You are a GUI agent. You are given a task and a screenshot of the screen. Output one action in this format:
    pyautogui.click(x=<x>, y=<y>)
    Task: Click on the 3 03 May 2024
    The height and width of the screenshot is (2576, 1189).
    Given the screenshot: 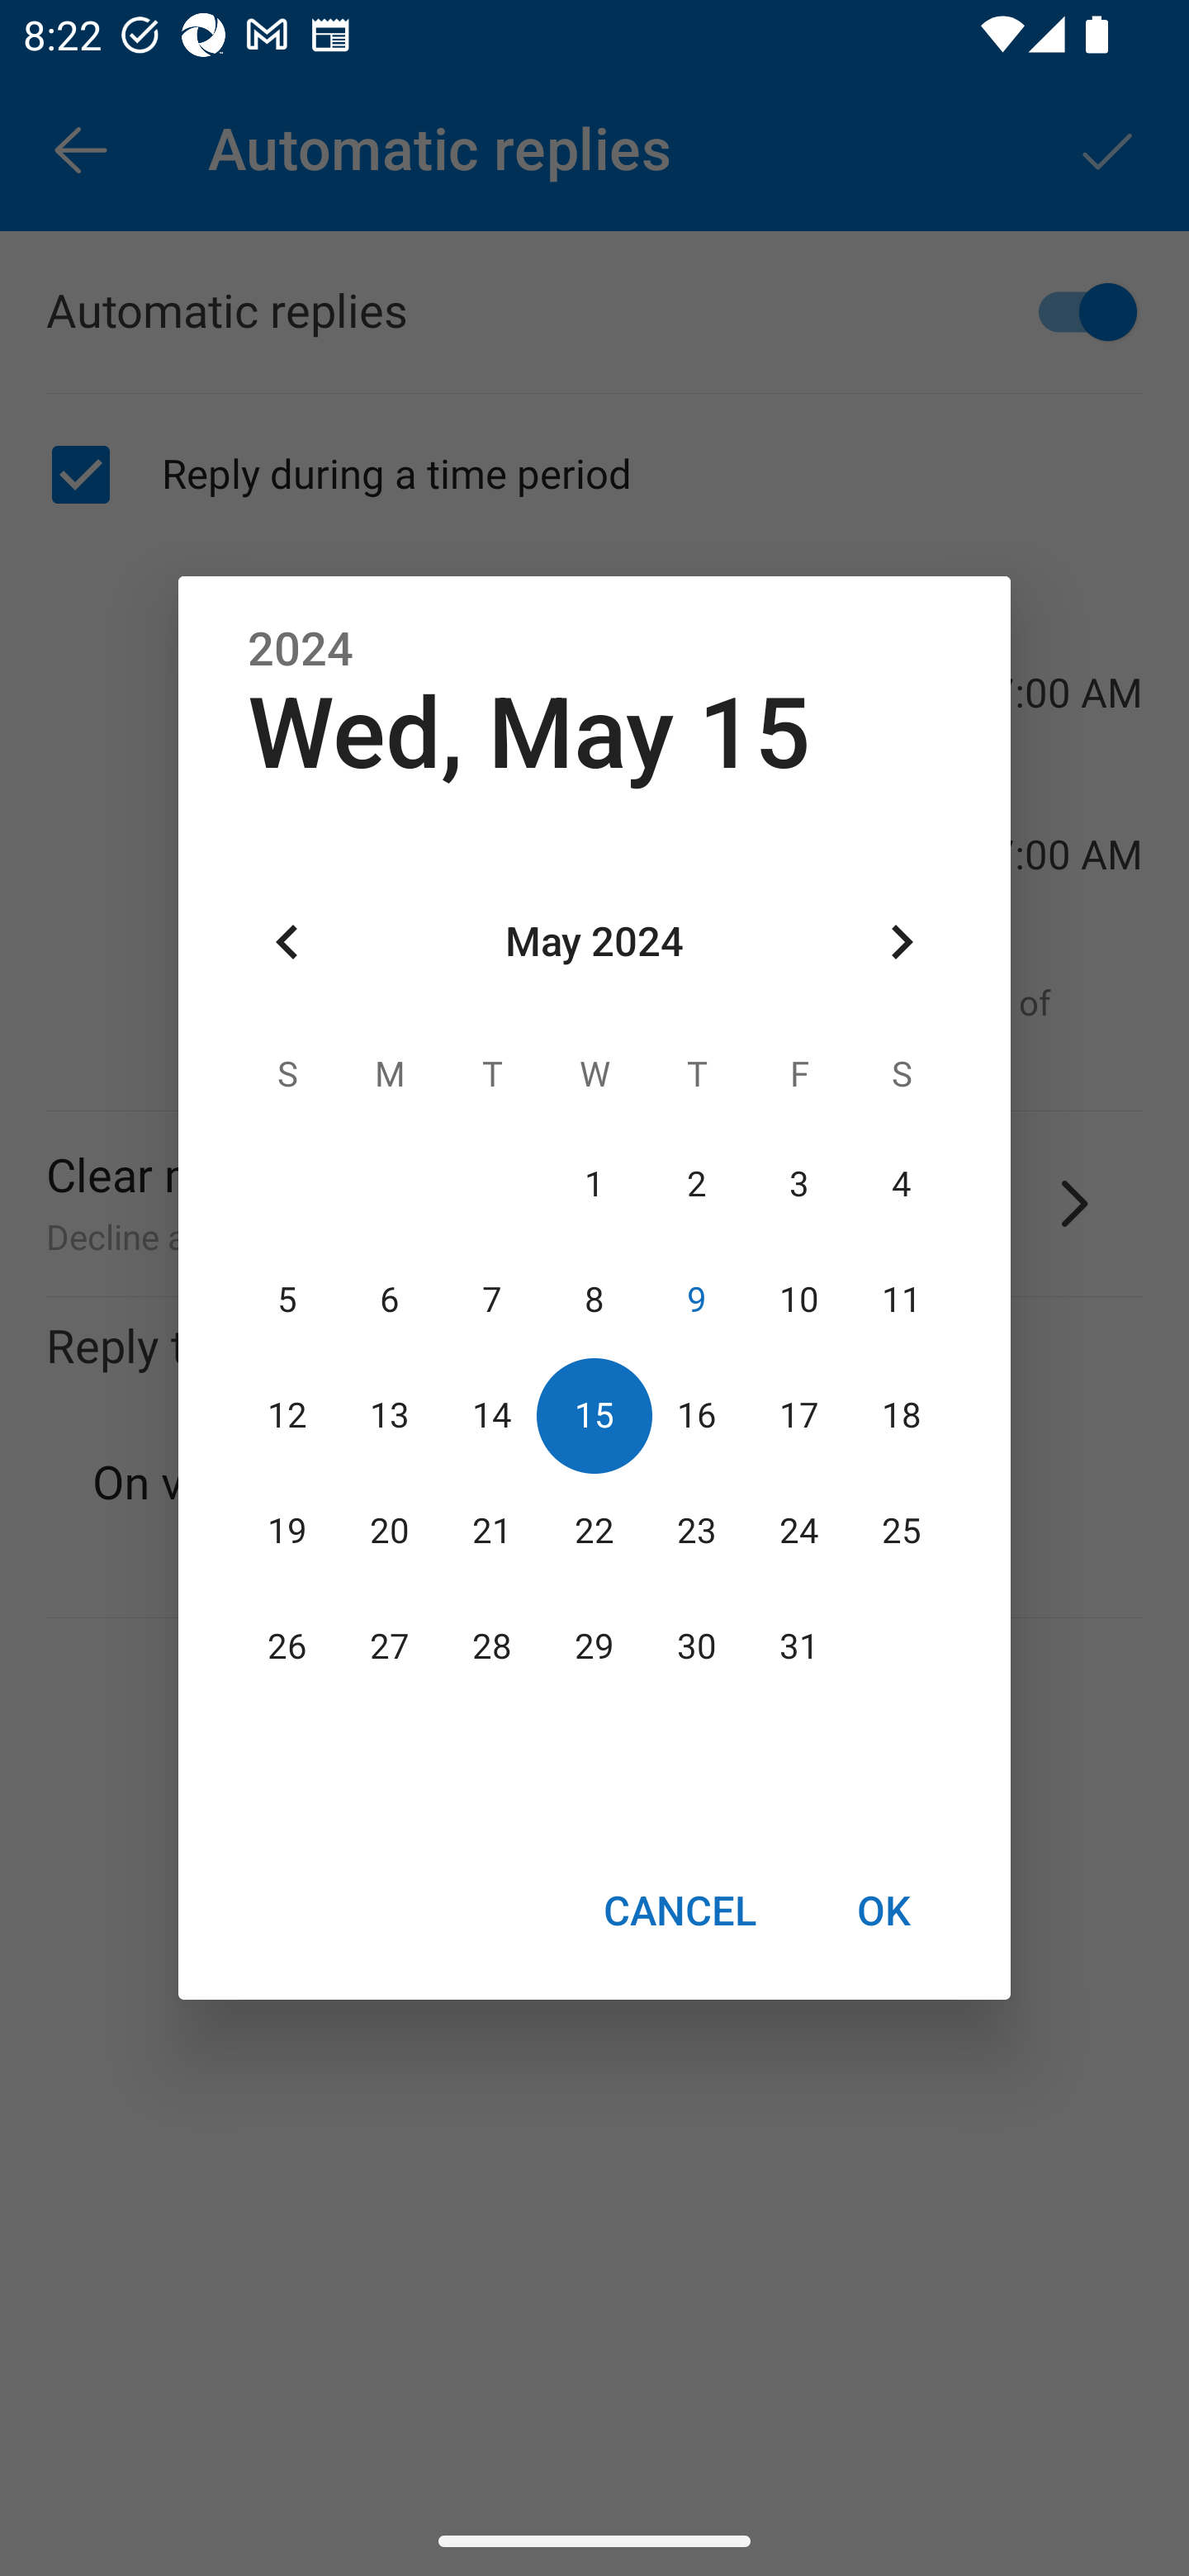 What is the action you would take?
    pyautogui.click(x=798, y=1184)
    